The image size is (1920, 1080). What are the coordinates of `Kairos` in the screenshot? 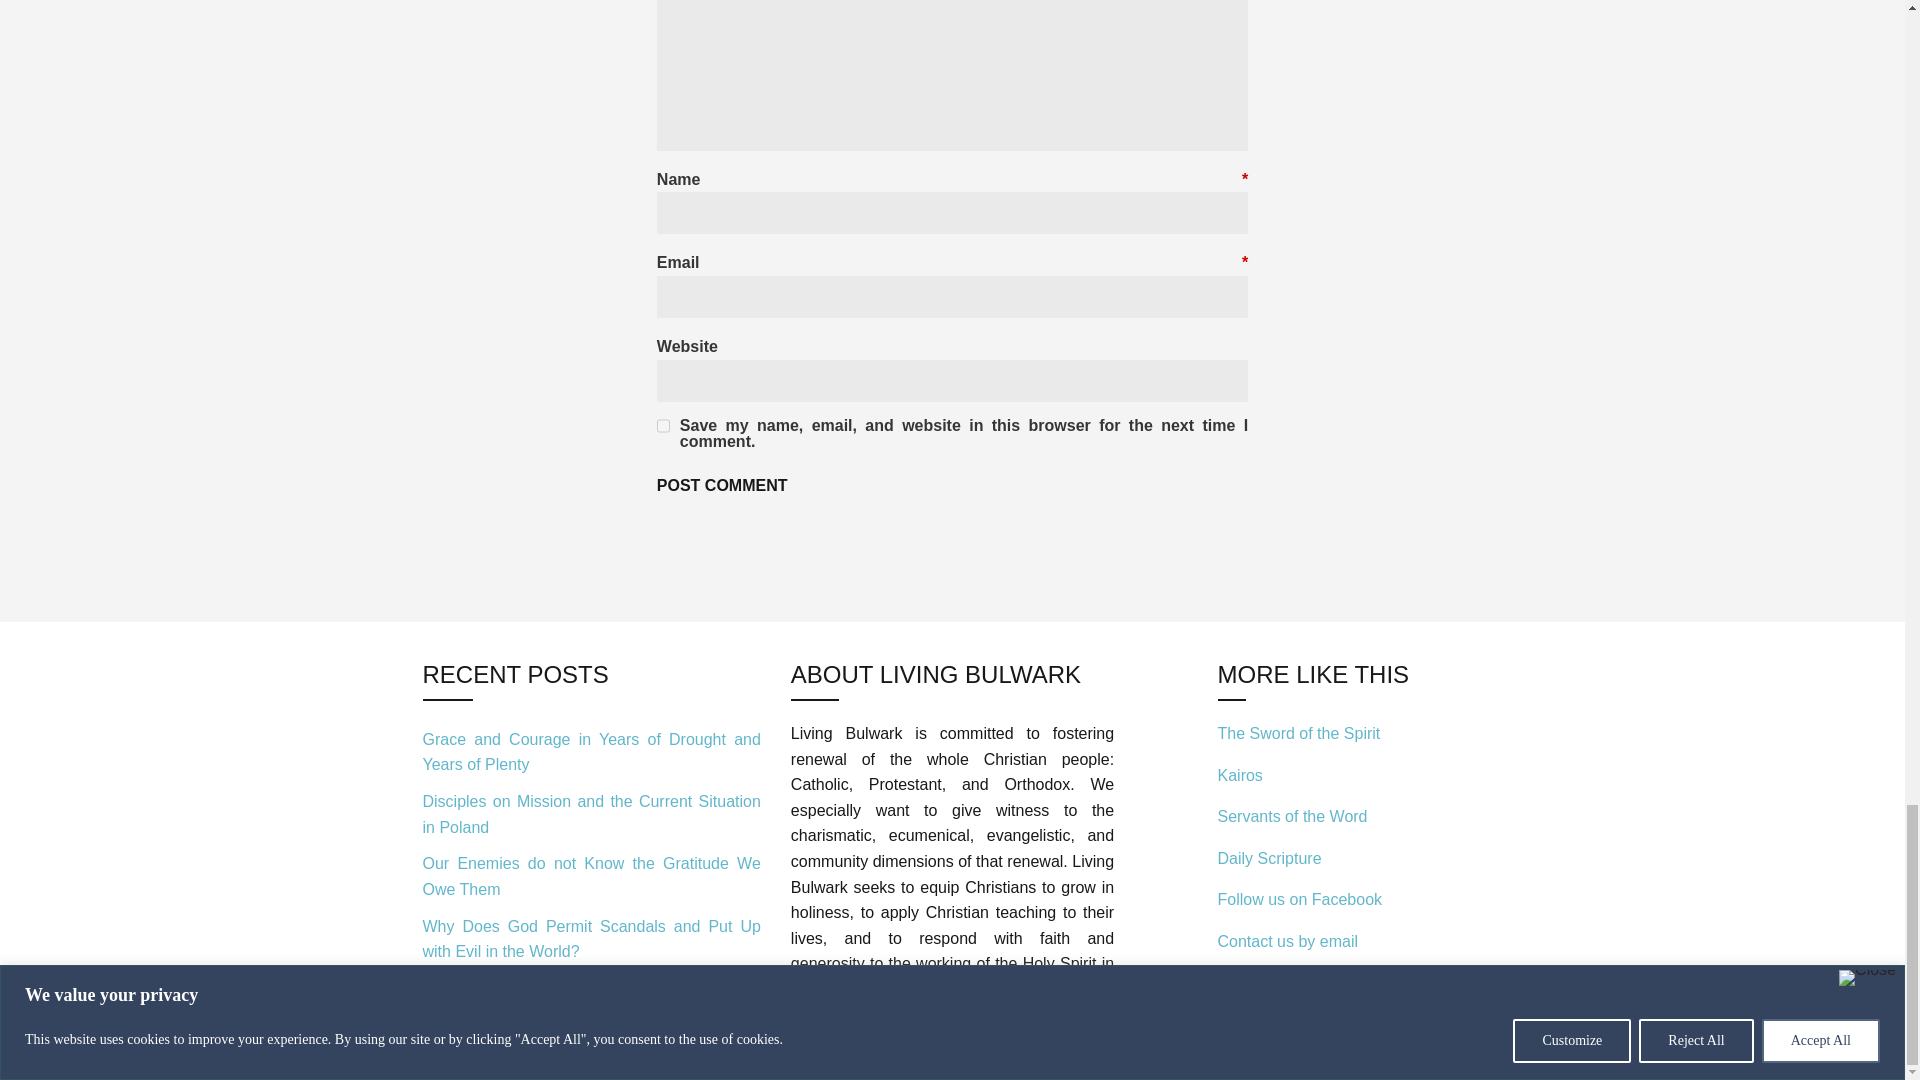 It's located at (1240, 775).